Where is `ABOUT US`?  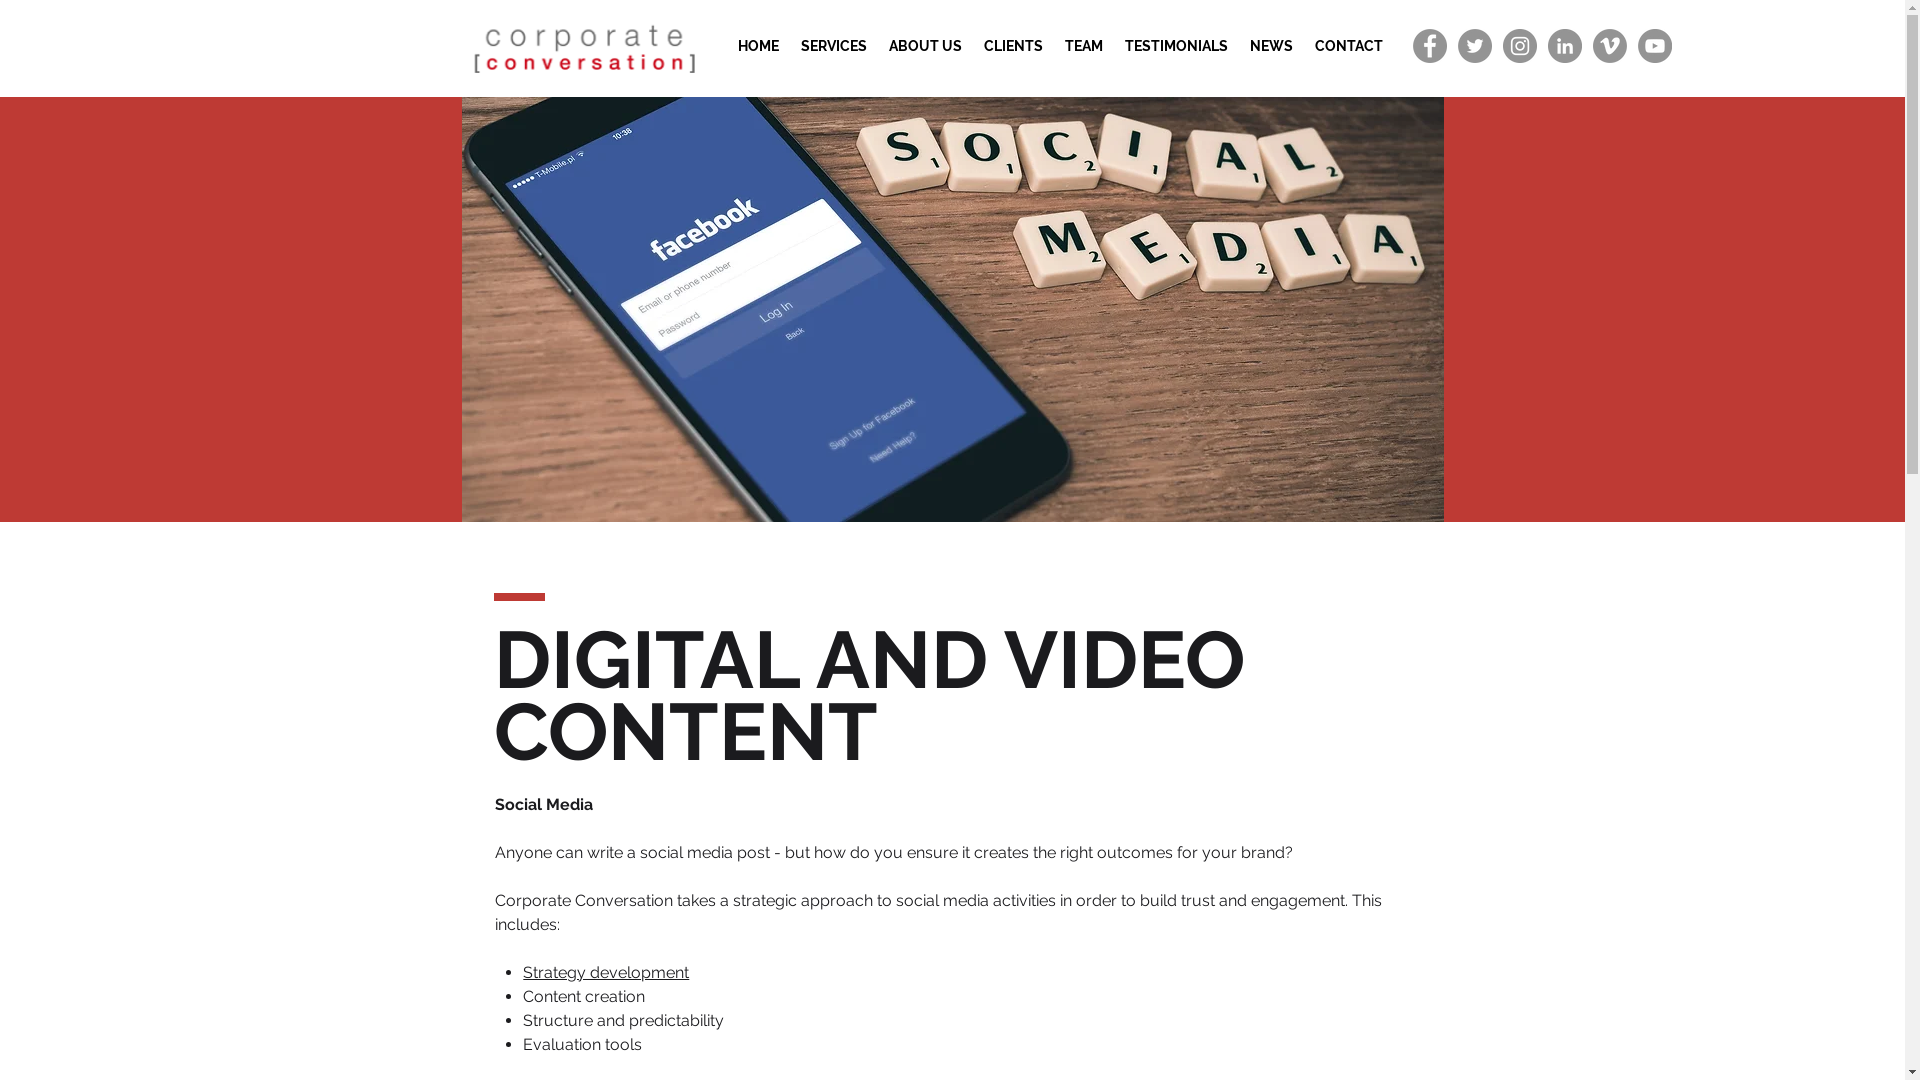 ABOUT US is located at coordinates (925, 46).